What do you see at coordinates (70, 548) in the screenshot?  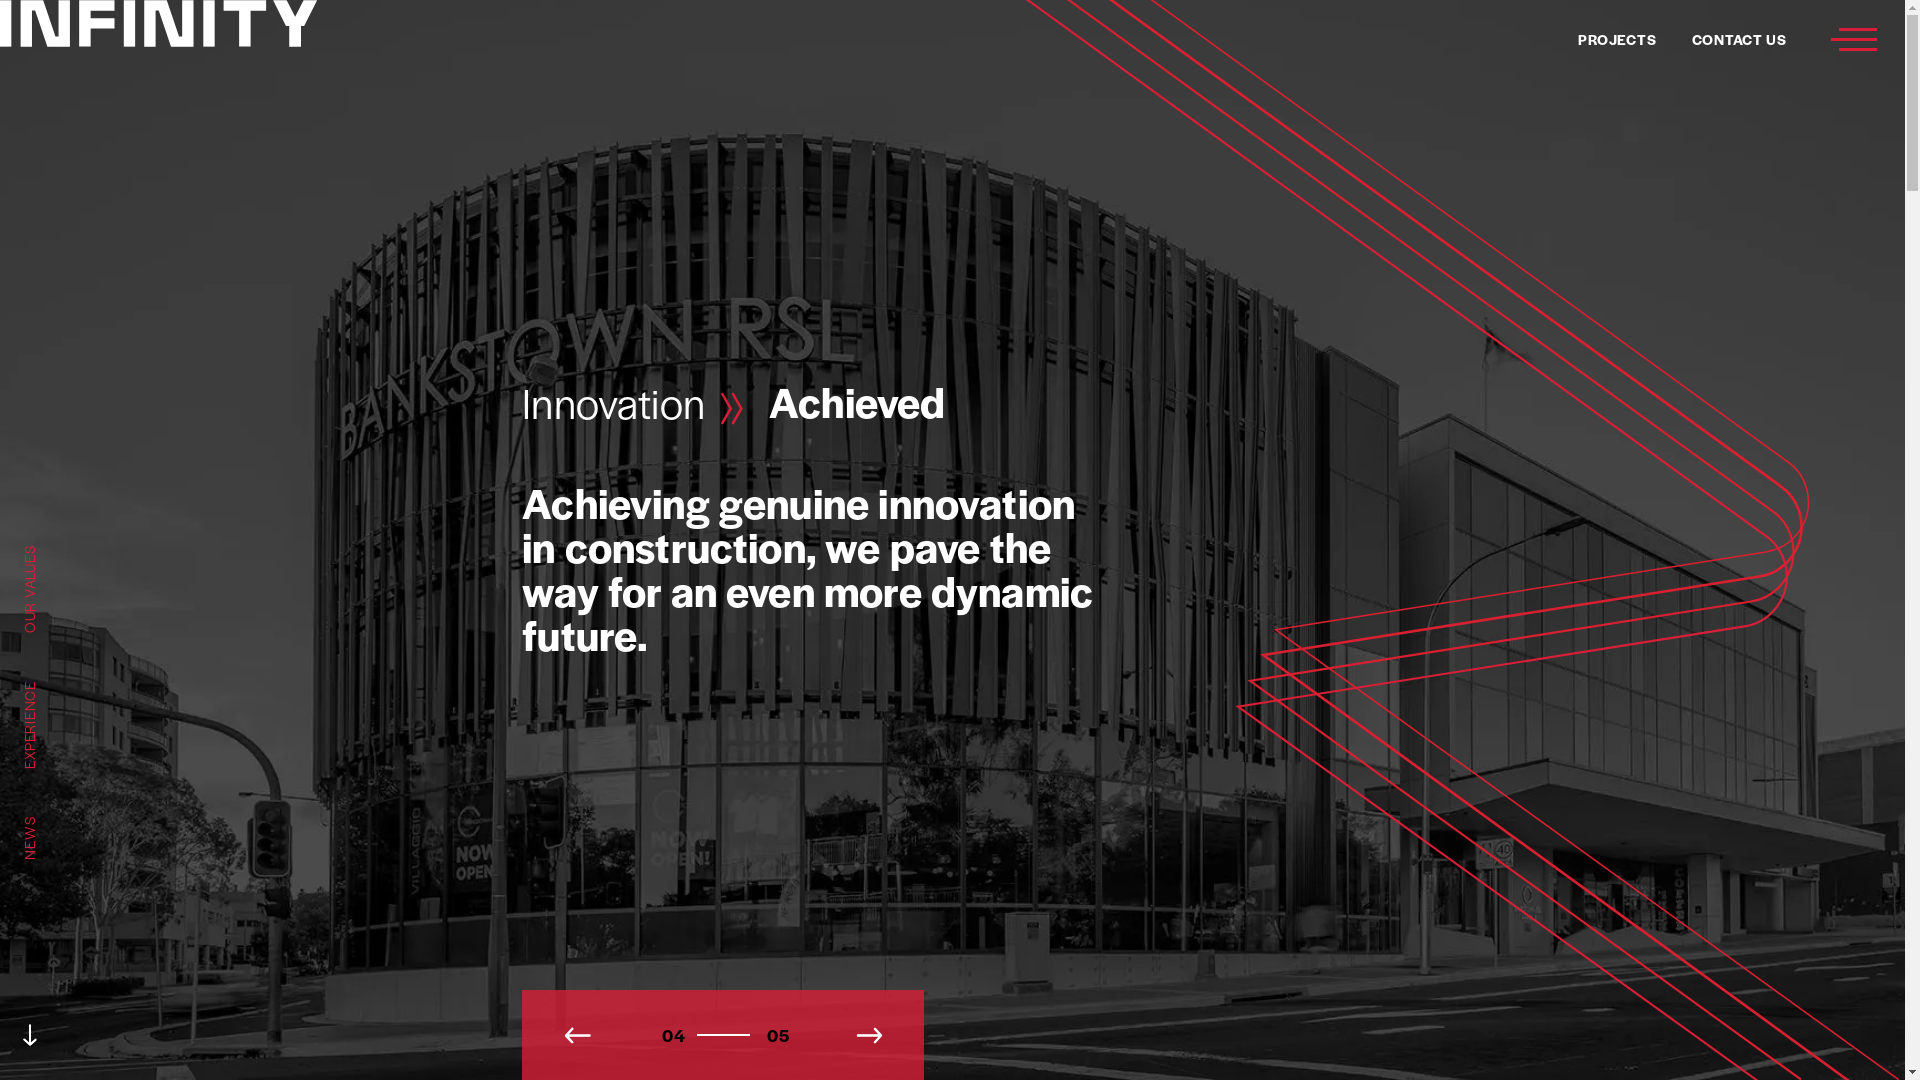 I see `OUR VALUES` at bounding box center [70, 548].